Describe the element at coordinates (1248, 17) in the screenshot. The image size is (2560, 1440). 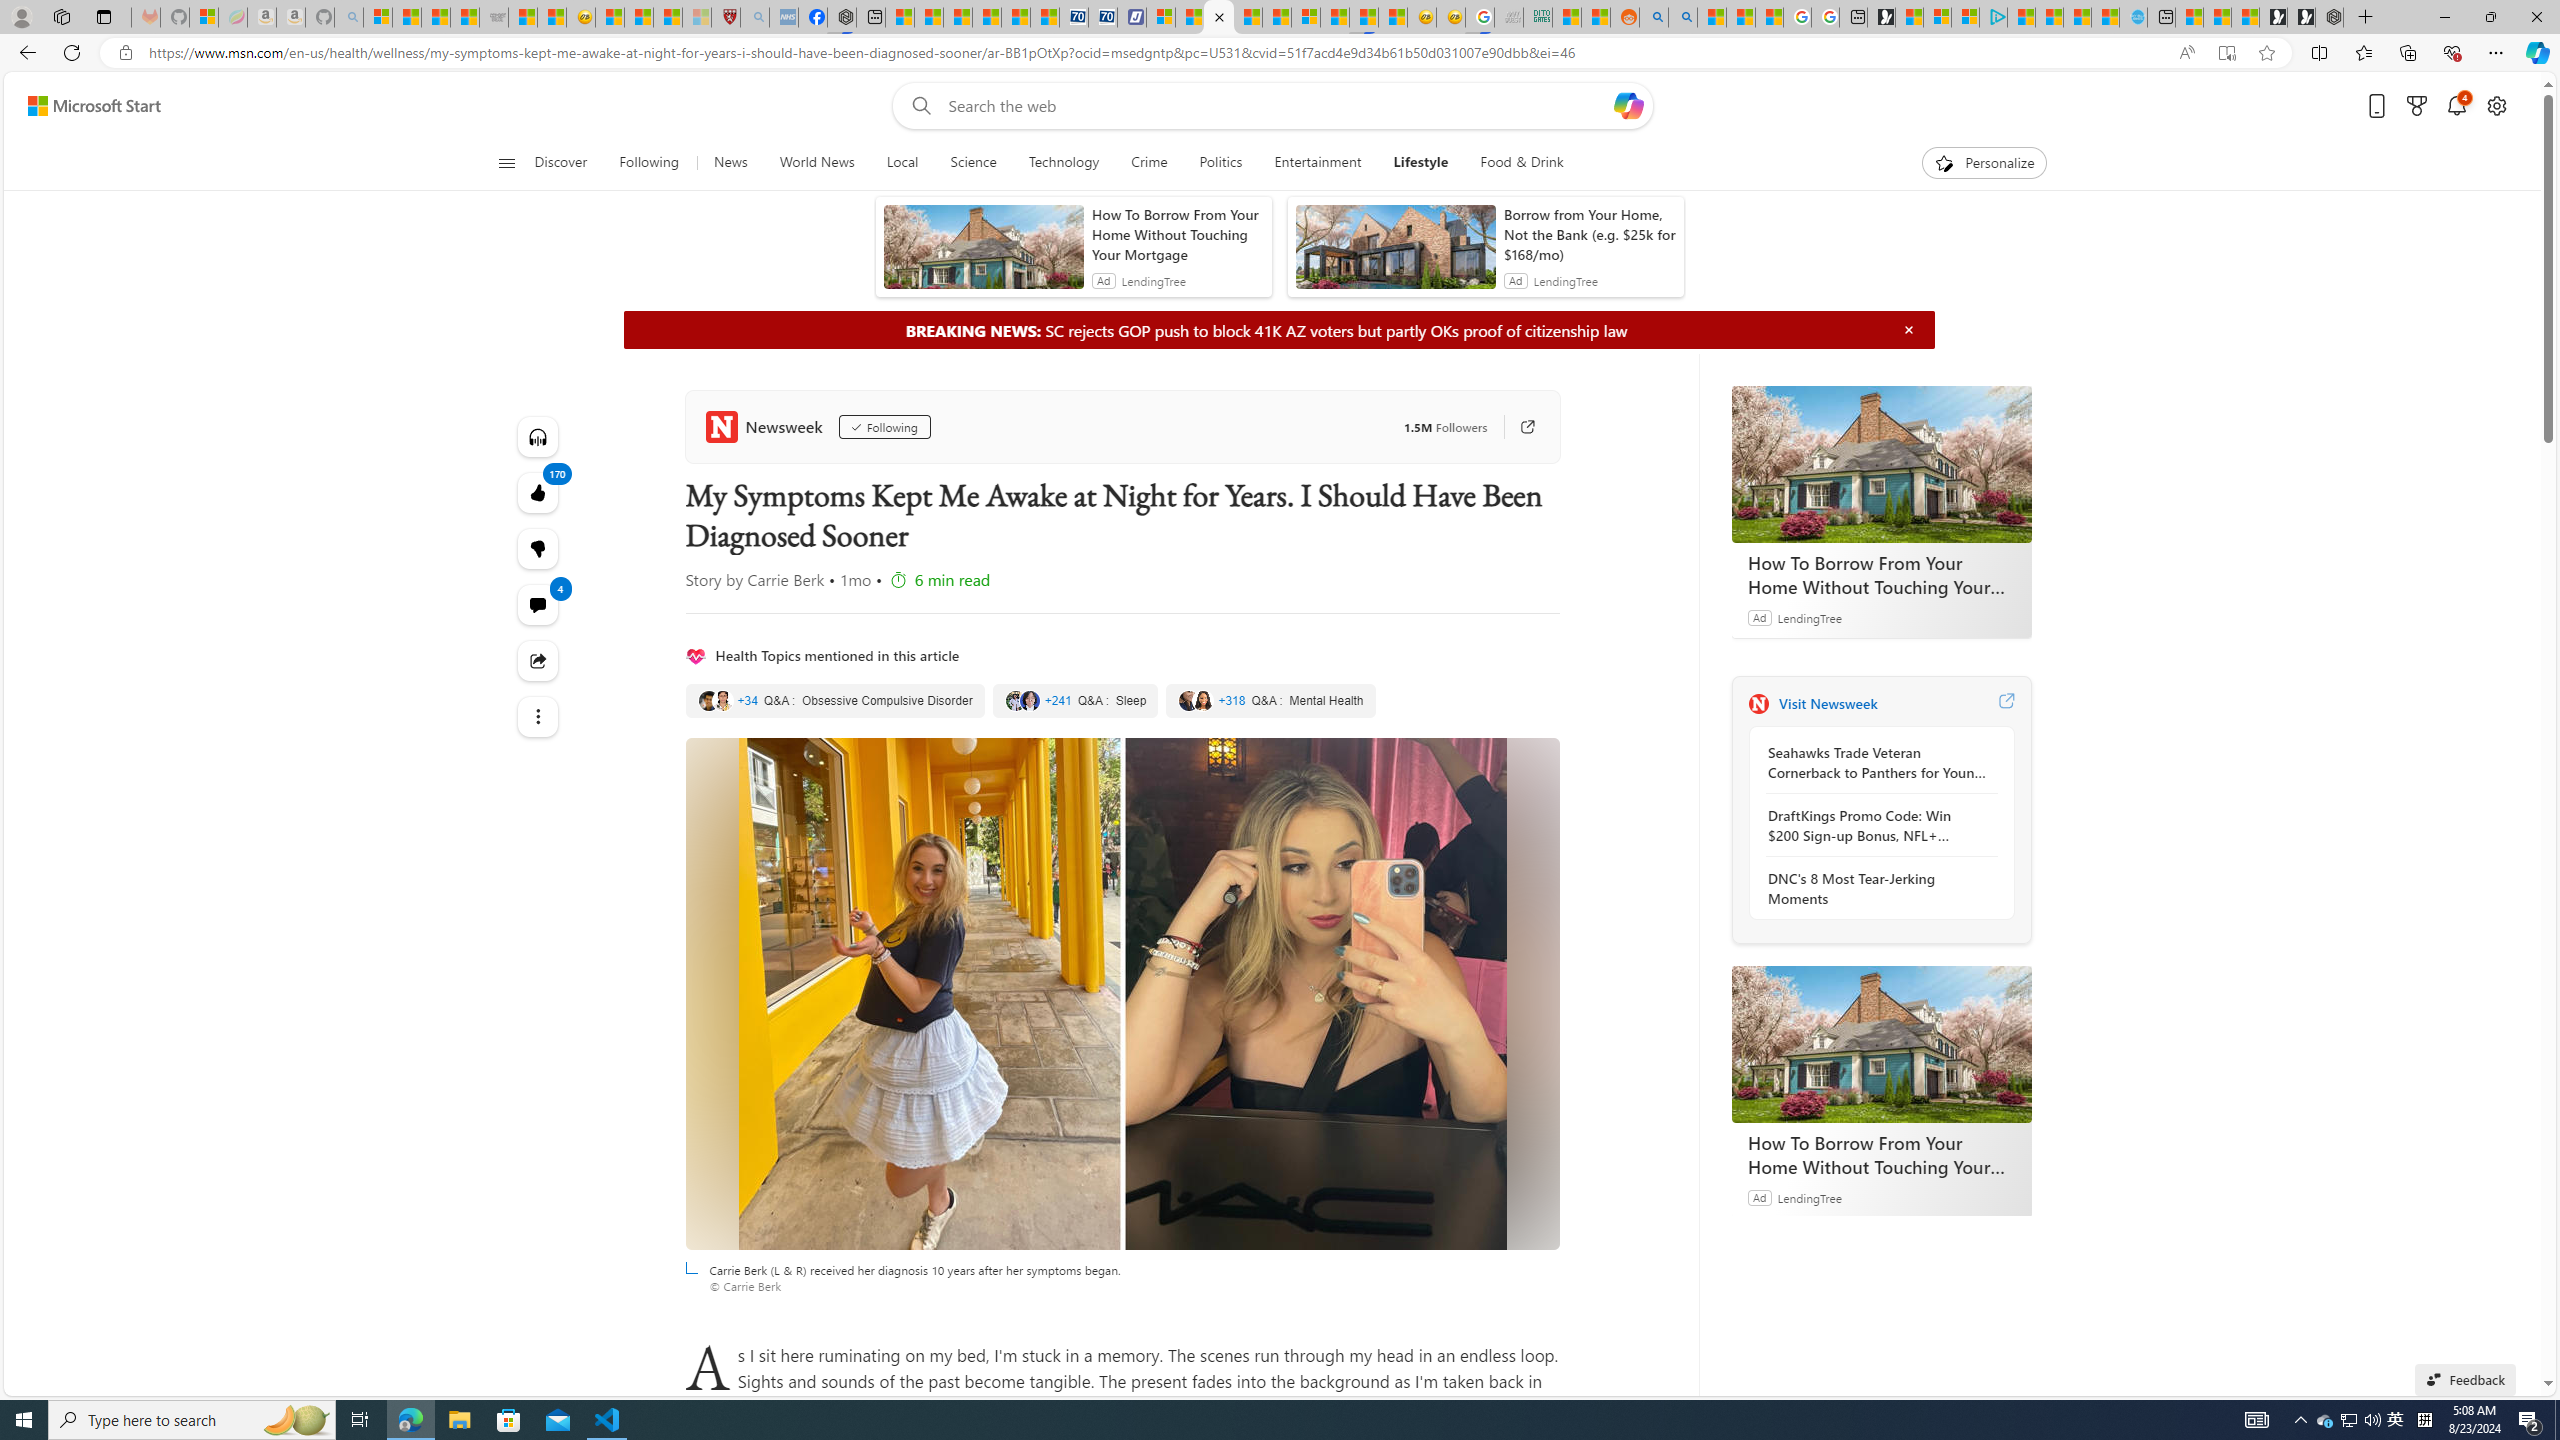
I see `14 Common Myths Debunked By Scientific Facts` at that location.